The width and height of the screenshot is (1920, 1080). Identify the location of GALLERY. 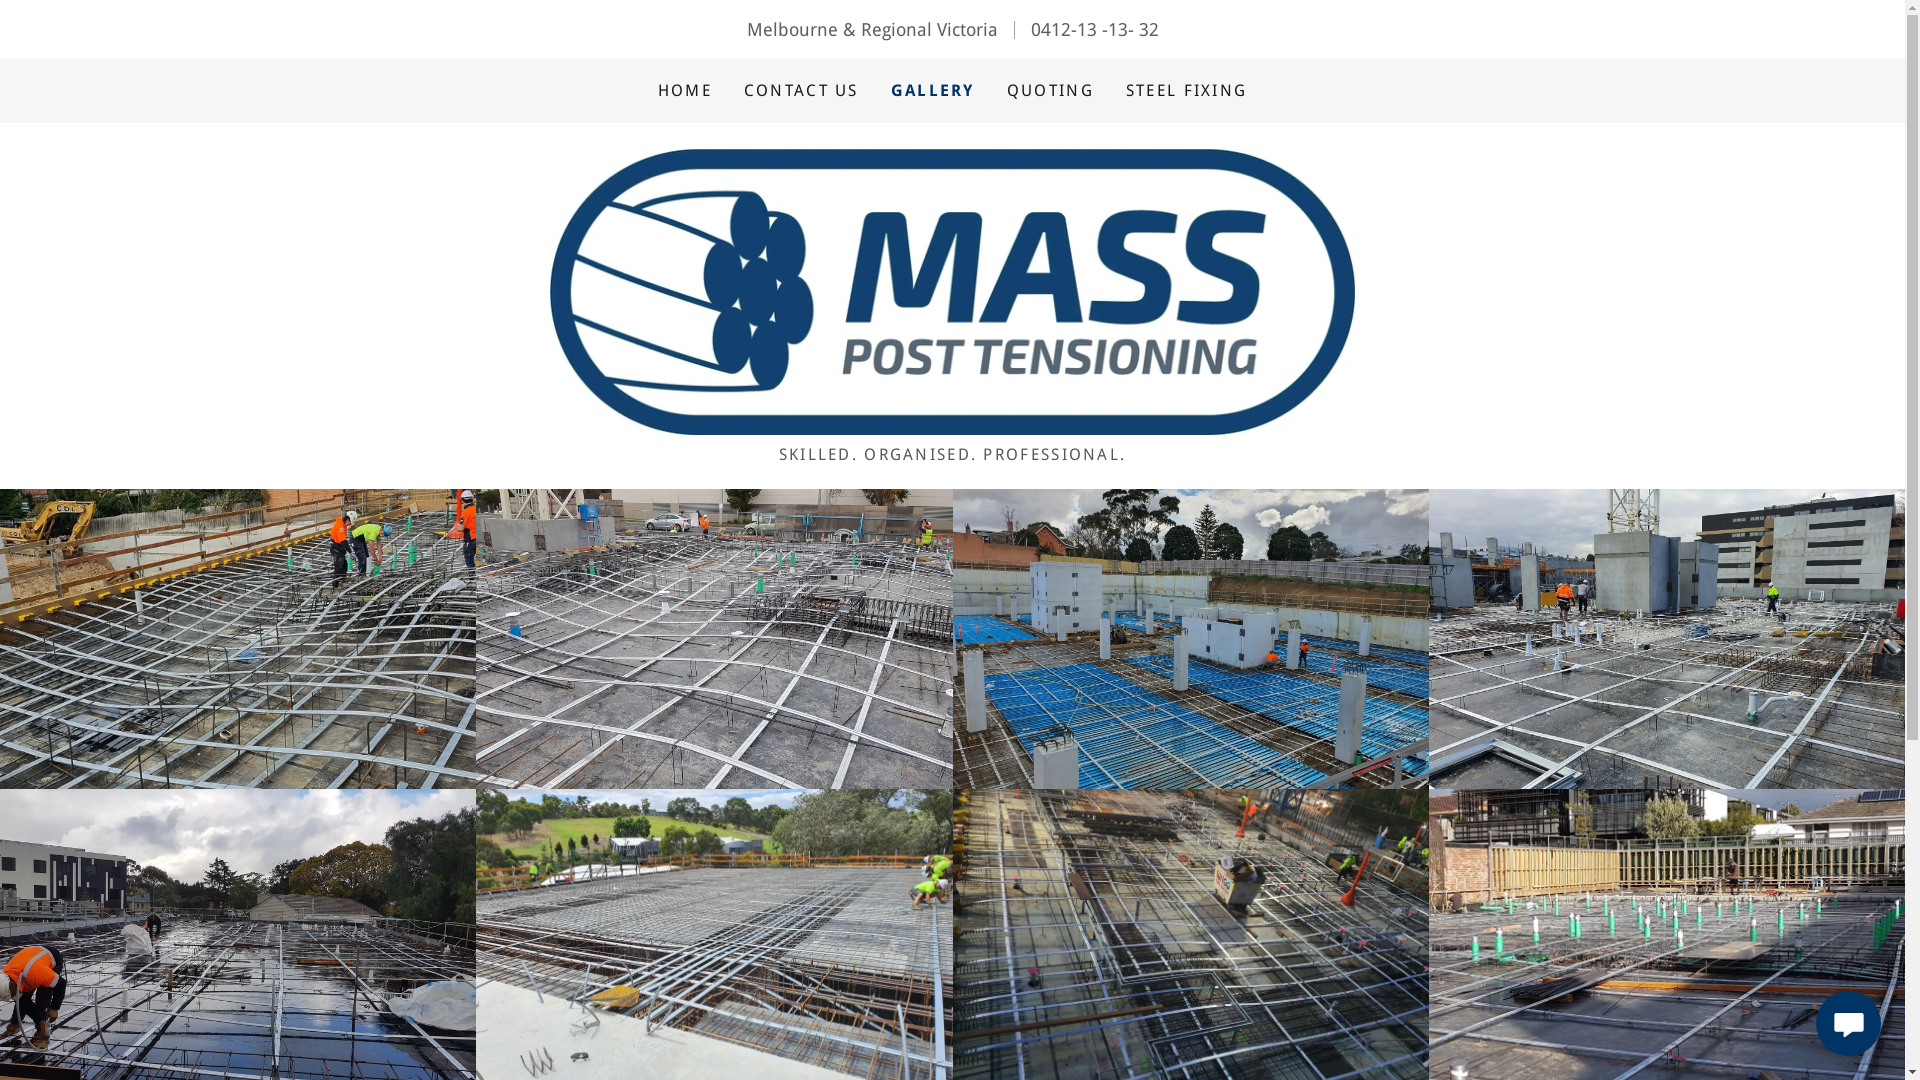
(933, 91).